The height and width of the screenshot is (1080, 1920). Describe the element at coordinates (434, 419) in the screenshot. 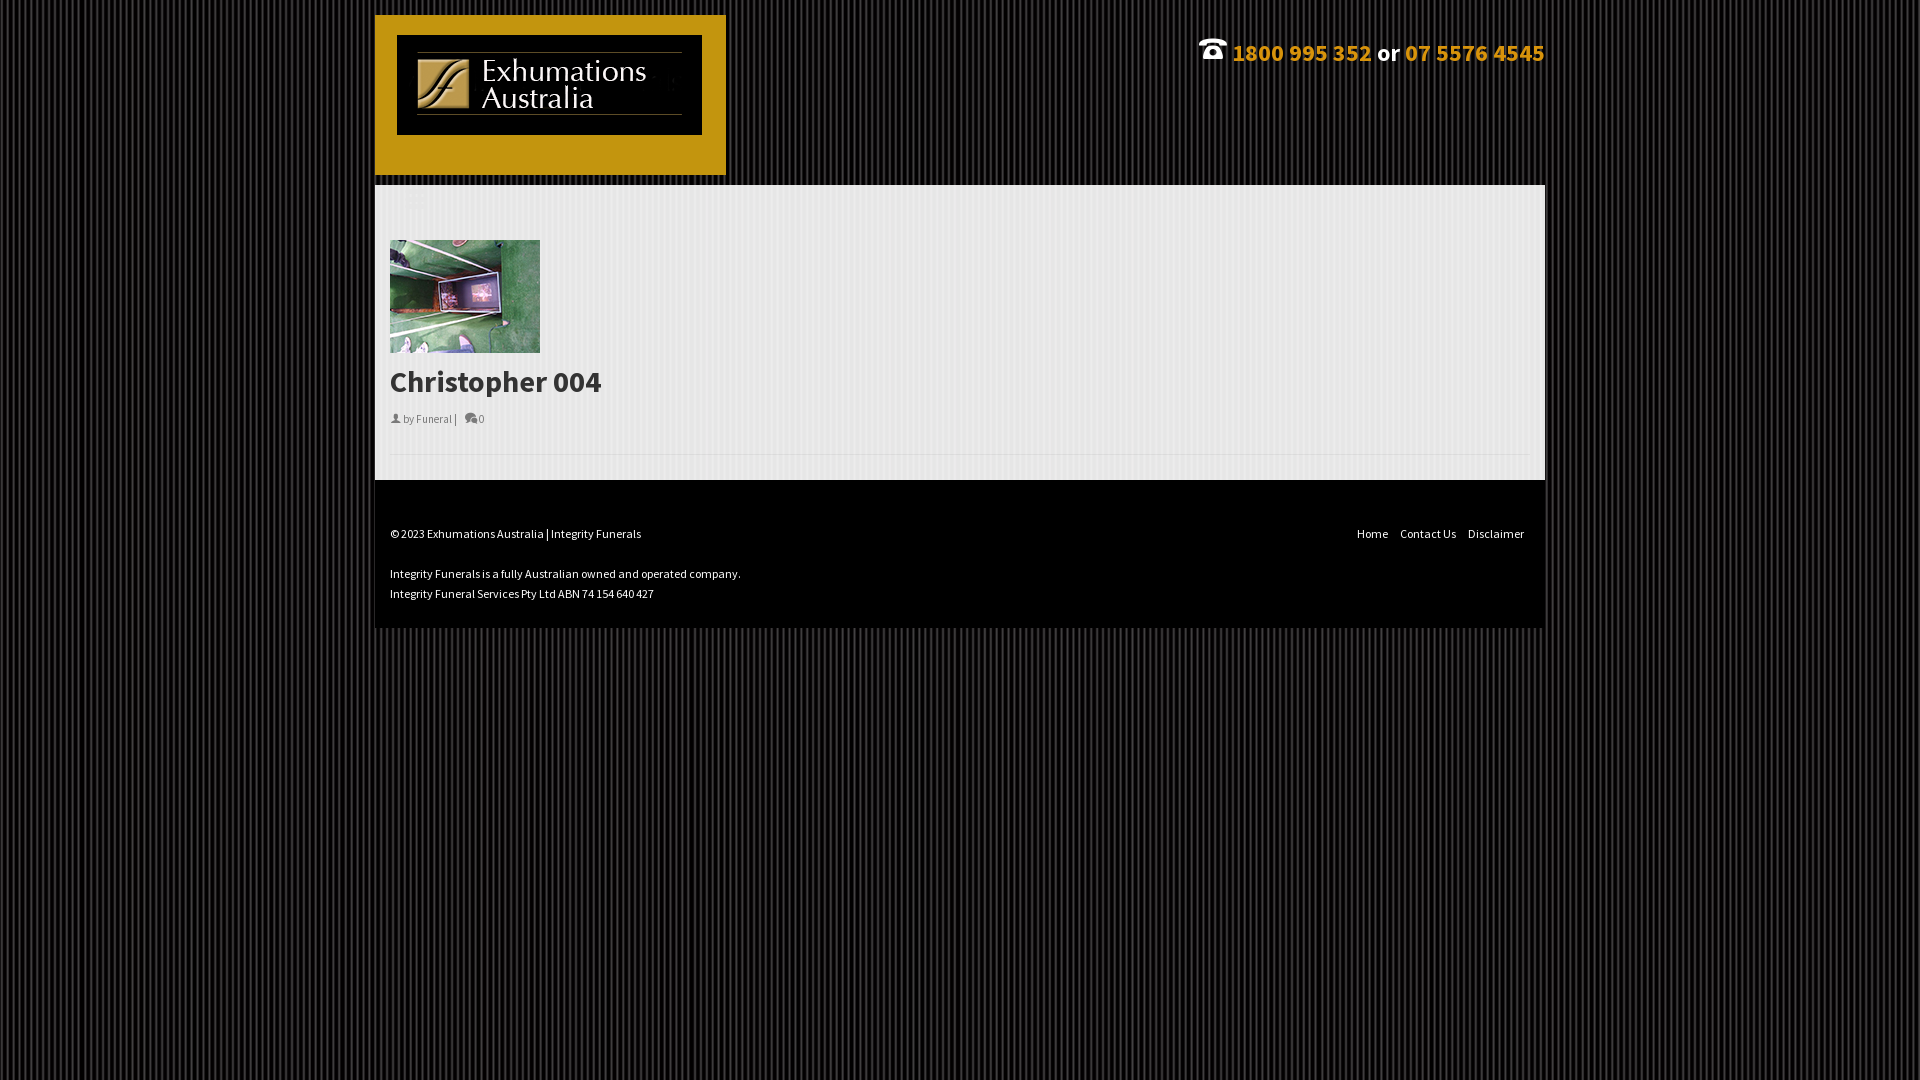

I see `Funeral` at that location.